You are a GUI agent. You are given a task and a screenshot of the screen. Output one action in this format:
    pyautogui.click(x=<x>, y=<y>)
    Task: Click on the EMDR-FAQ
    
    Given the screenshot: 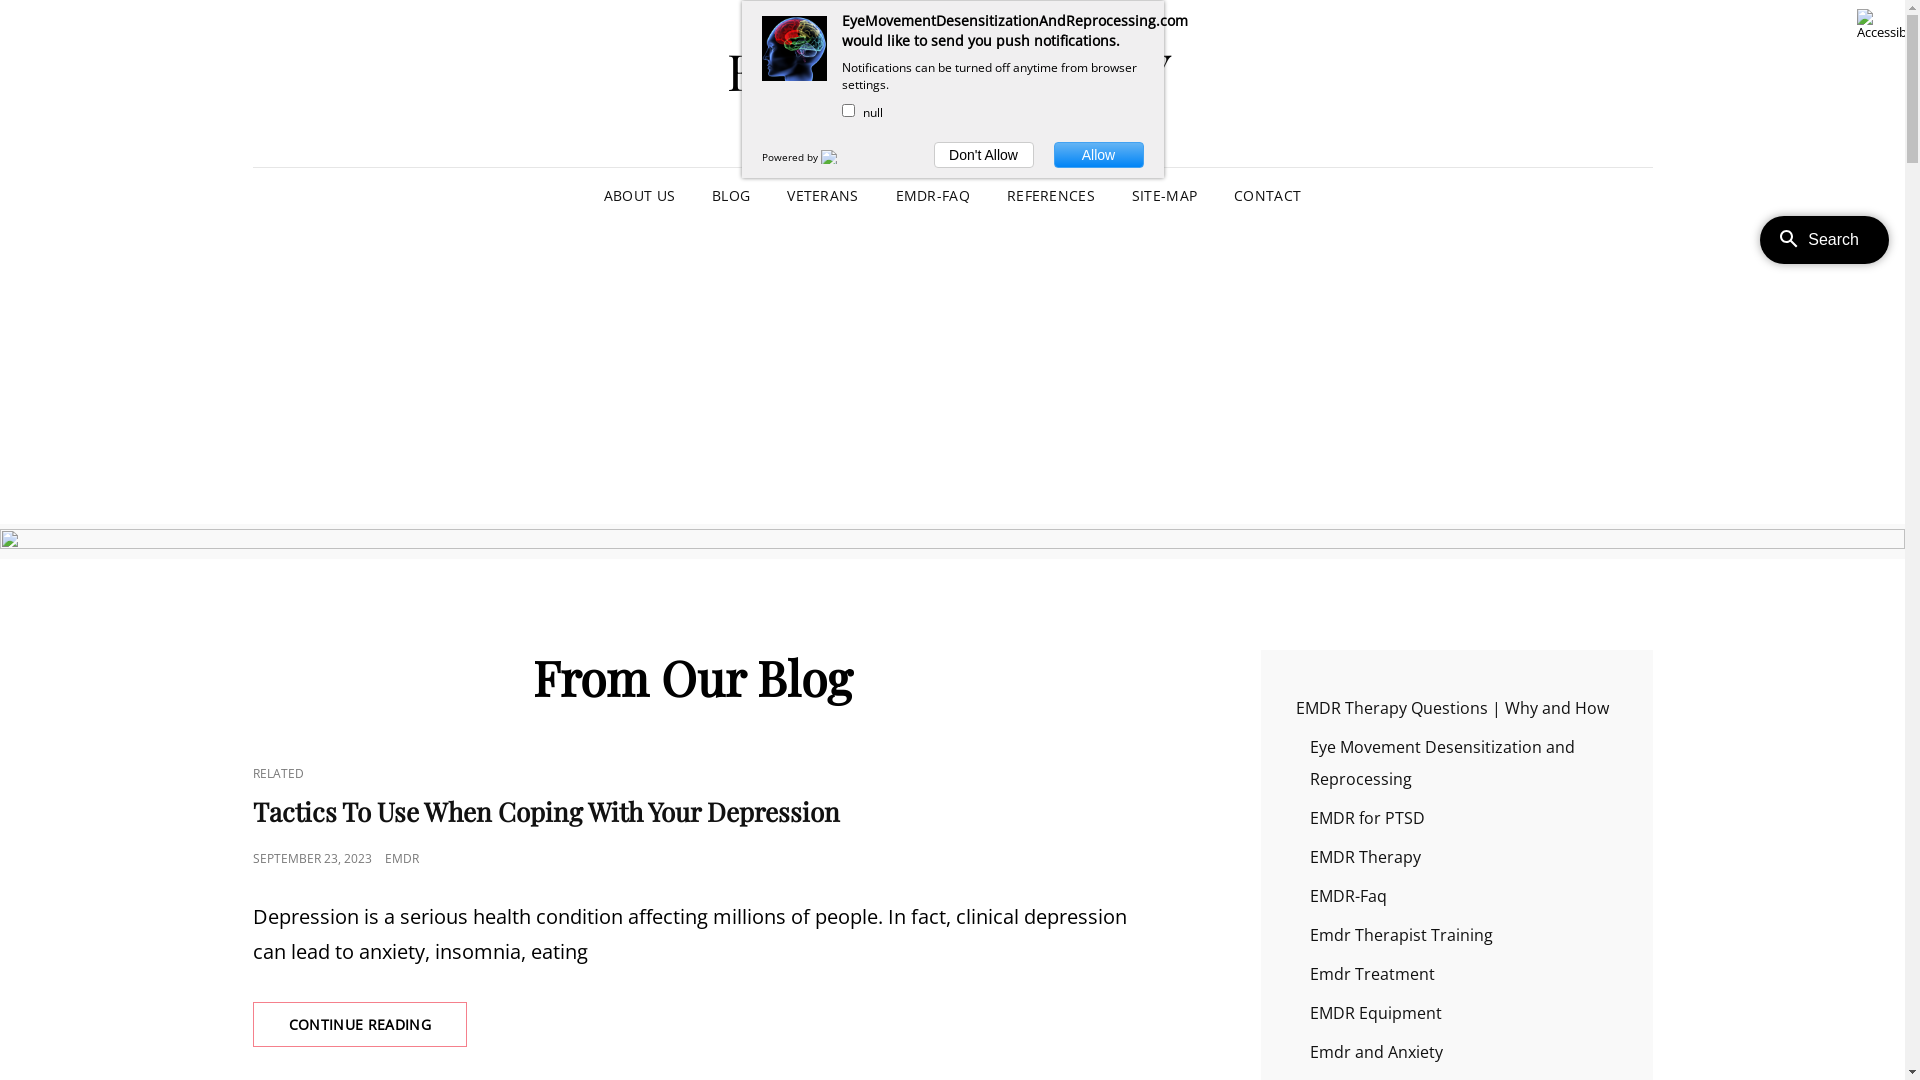 What is the action you would take?
    pyautogui.click(x=933, y=196)
    